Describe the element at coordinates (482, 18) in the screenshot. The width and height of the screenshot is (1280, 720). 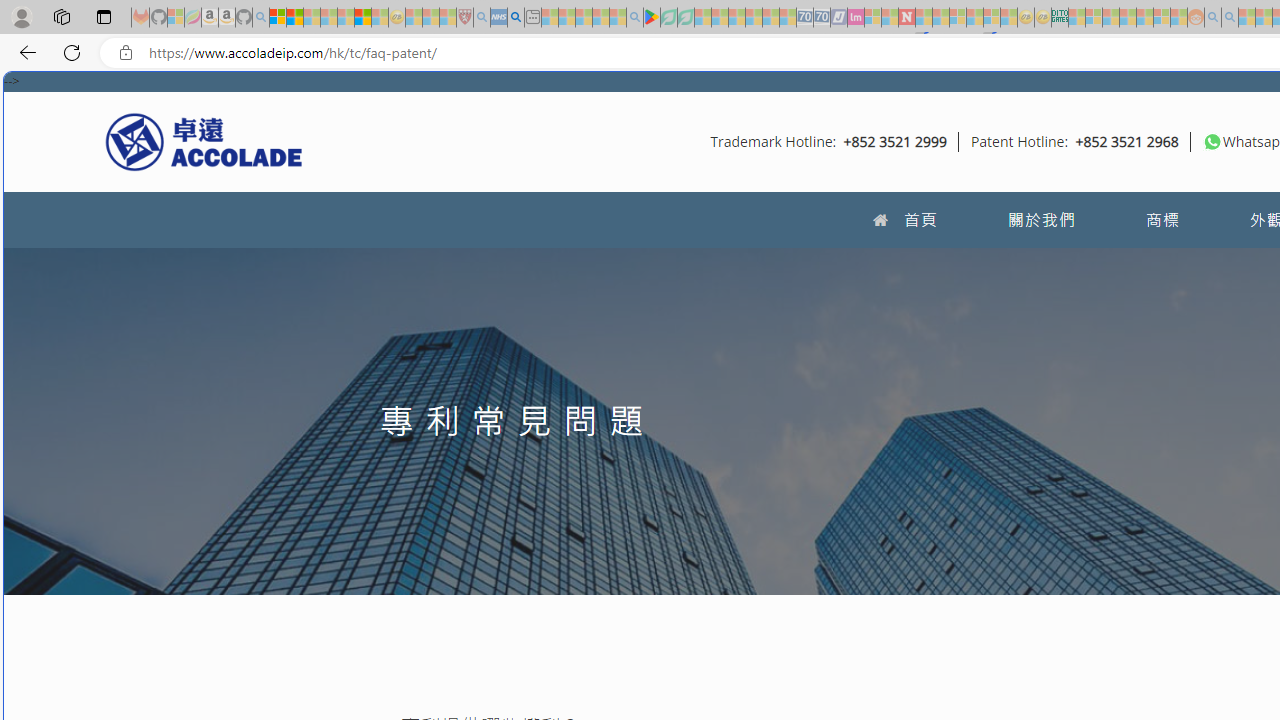
I see `list of asthma inhalers uk - Search - Sleeping` at that location.